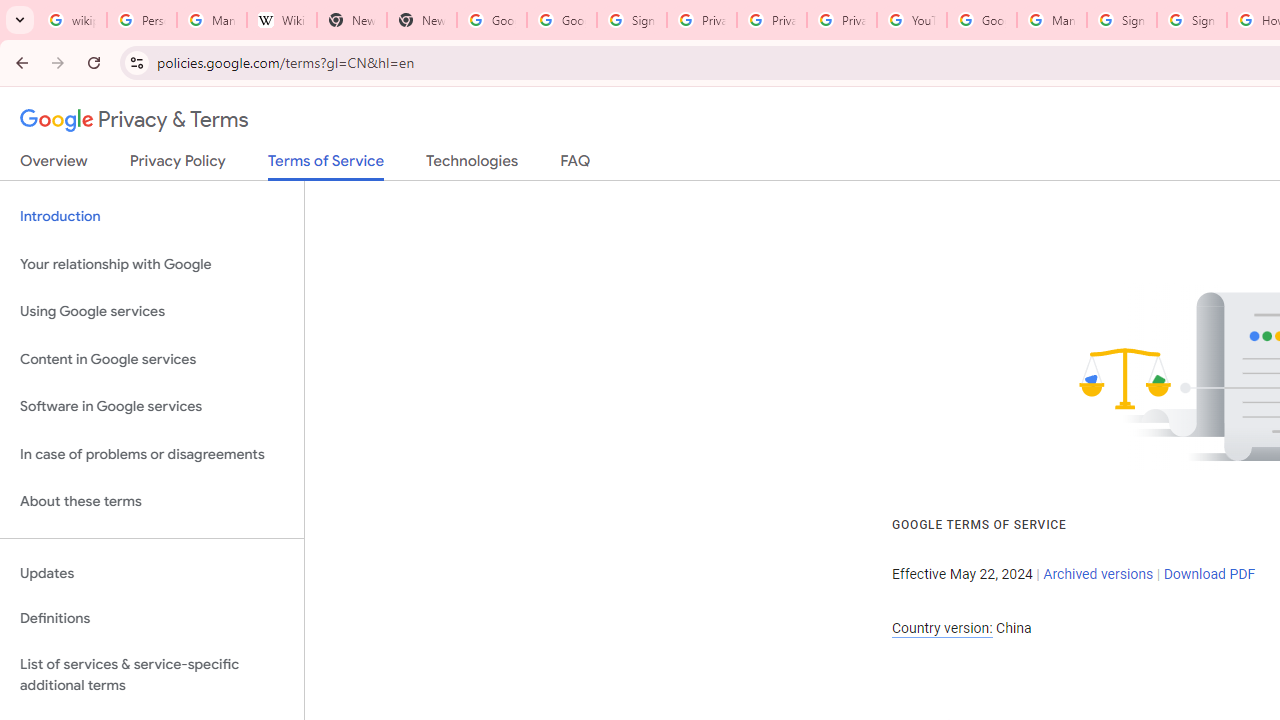 Image resolution: width=1280 pixels, height=720 pixels. I want to click on New Tab, so click(352, 20).